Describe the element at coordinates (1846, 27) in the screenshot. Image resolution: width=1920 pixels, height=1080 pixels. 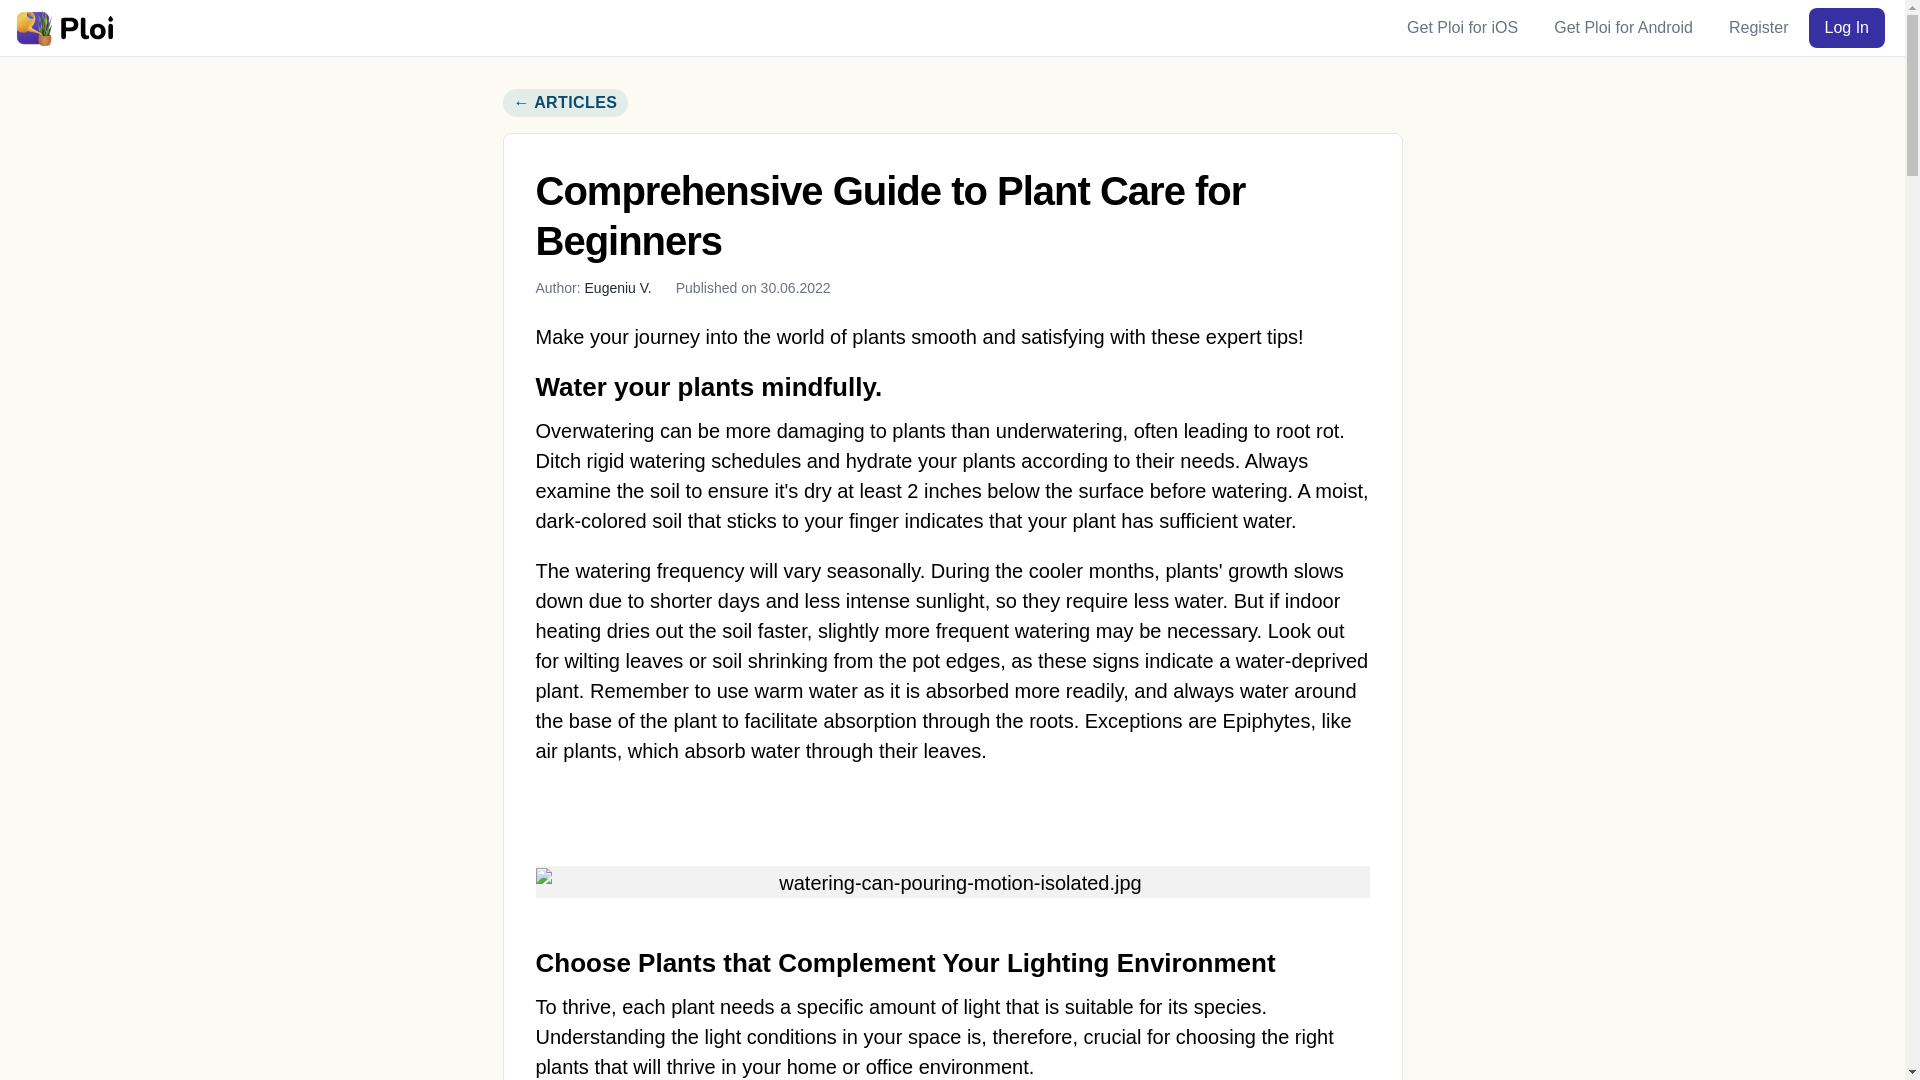
I see `Log In` at that location.